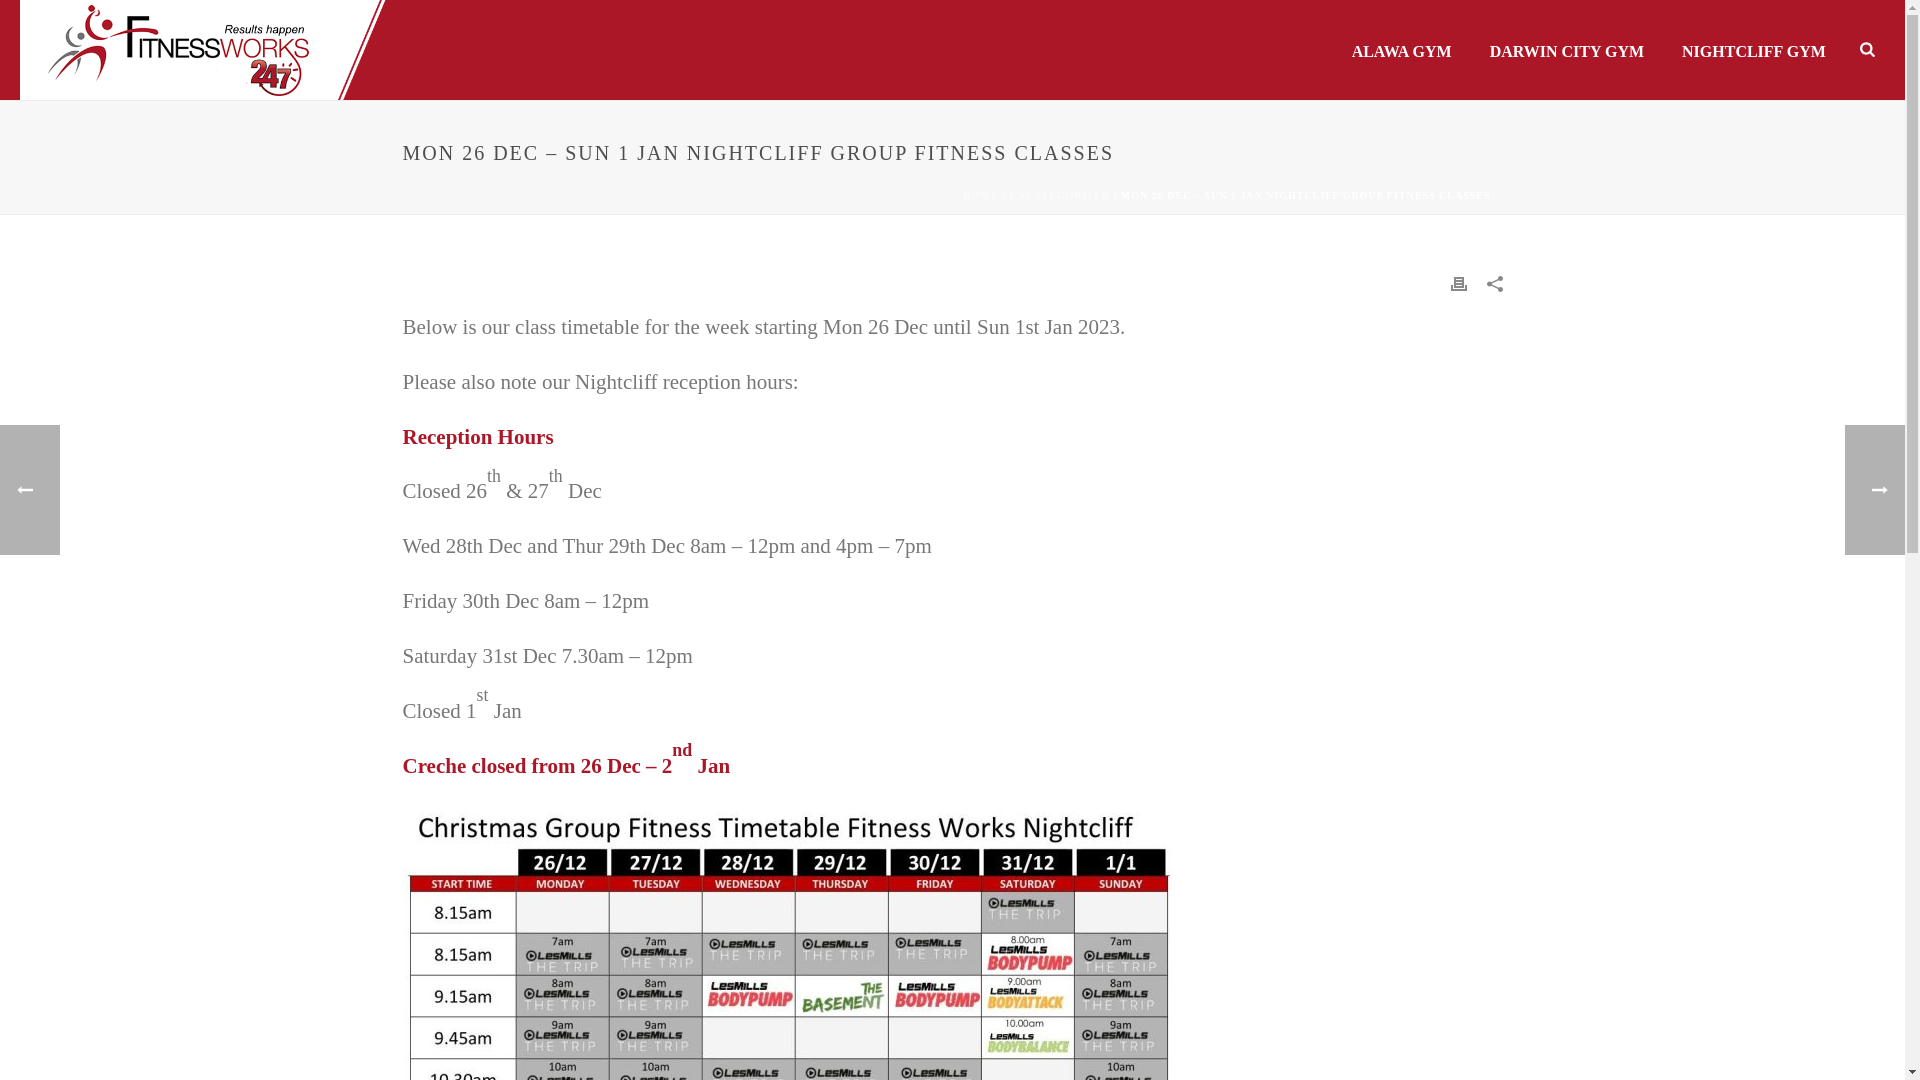 The image size is (1920, 1080). Describe the element at coordinates (980, 195) in the screenshot. I see `HOME` at that location.